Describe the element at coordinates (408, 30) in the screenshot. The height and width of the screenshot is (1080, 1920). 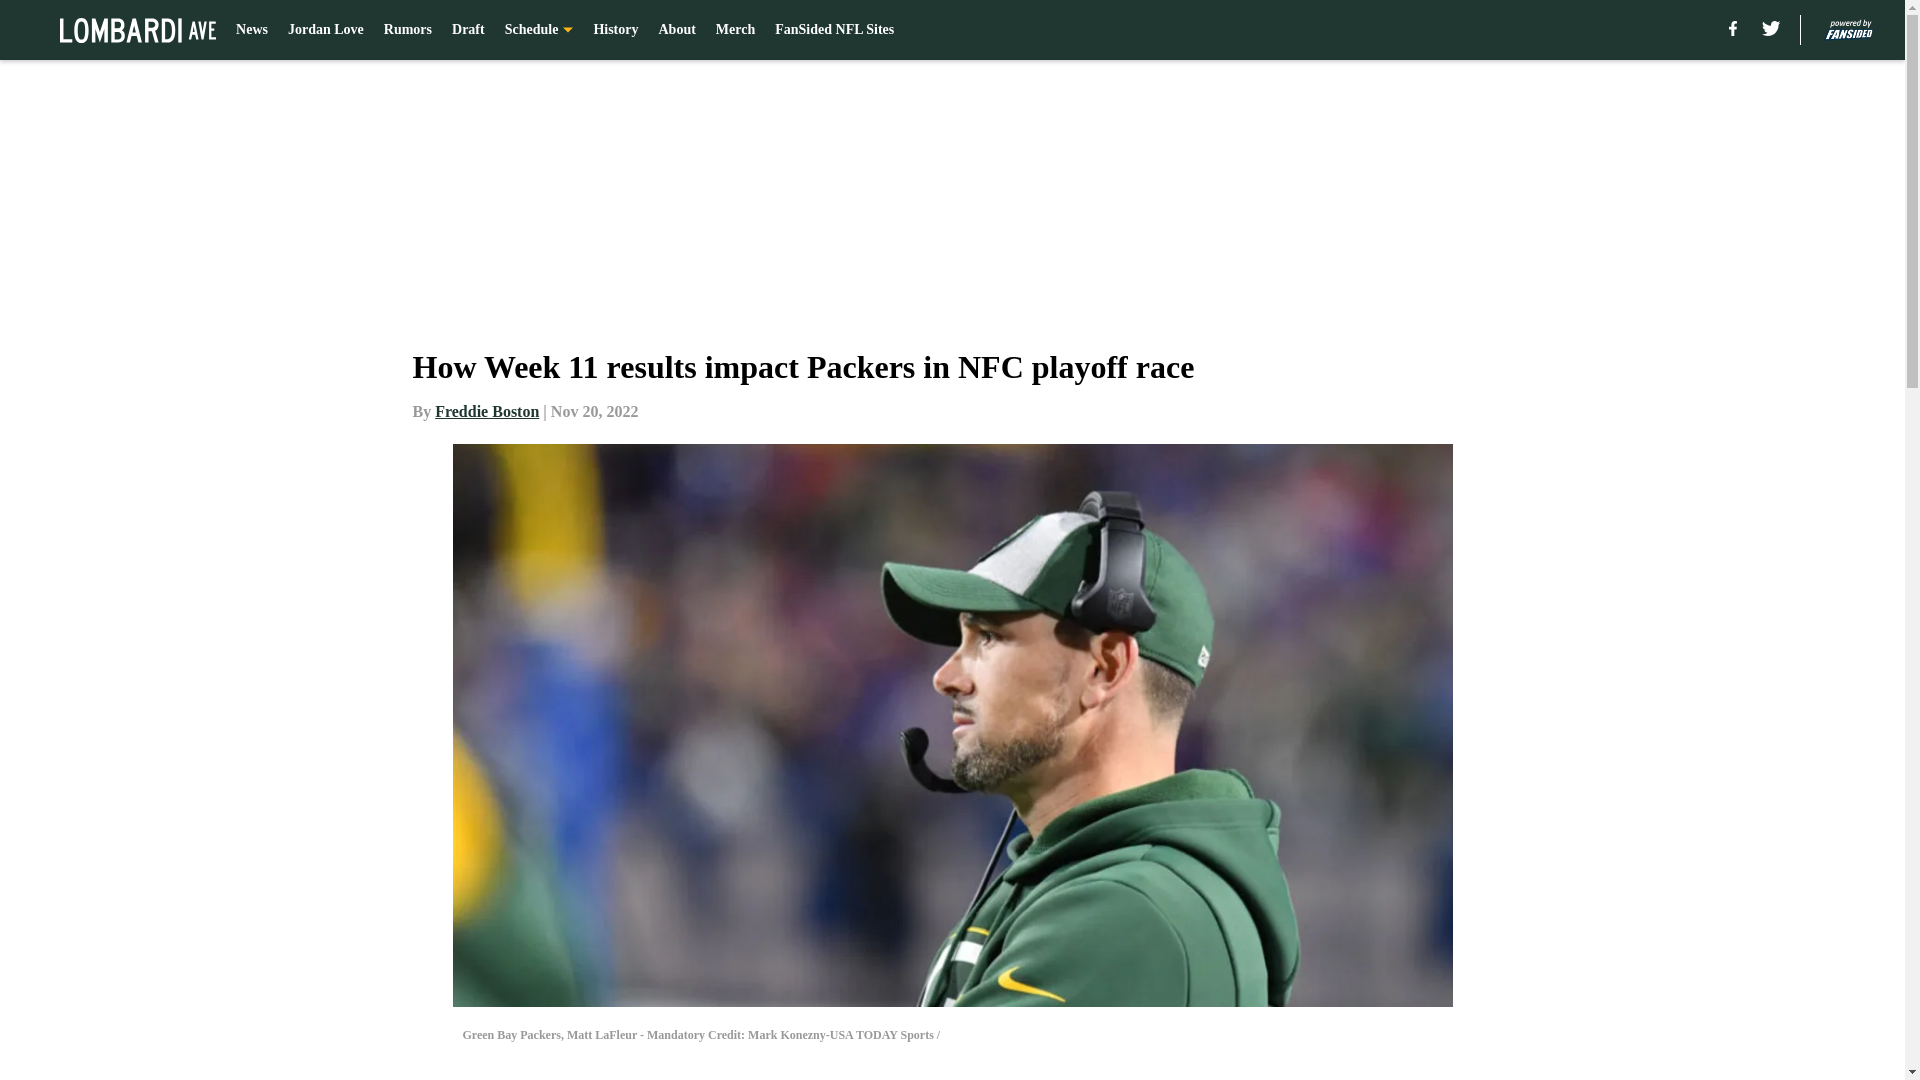
I see `Rumors` at that location.